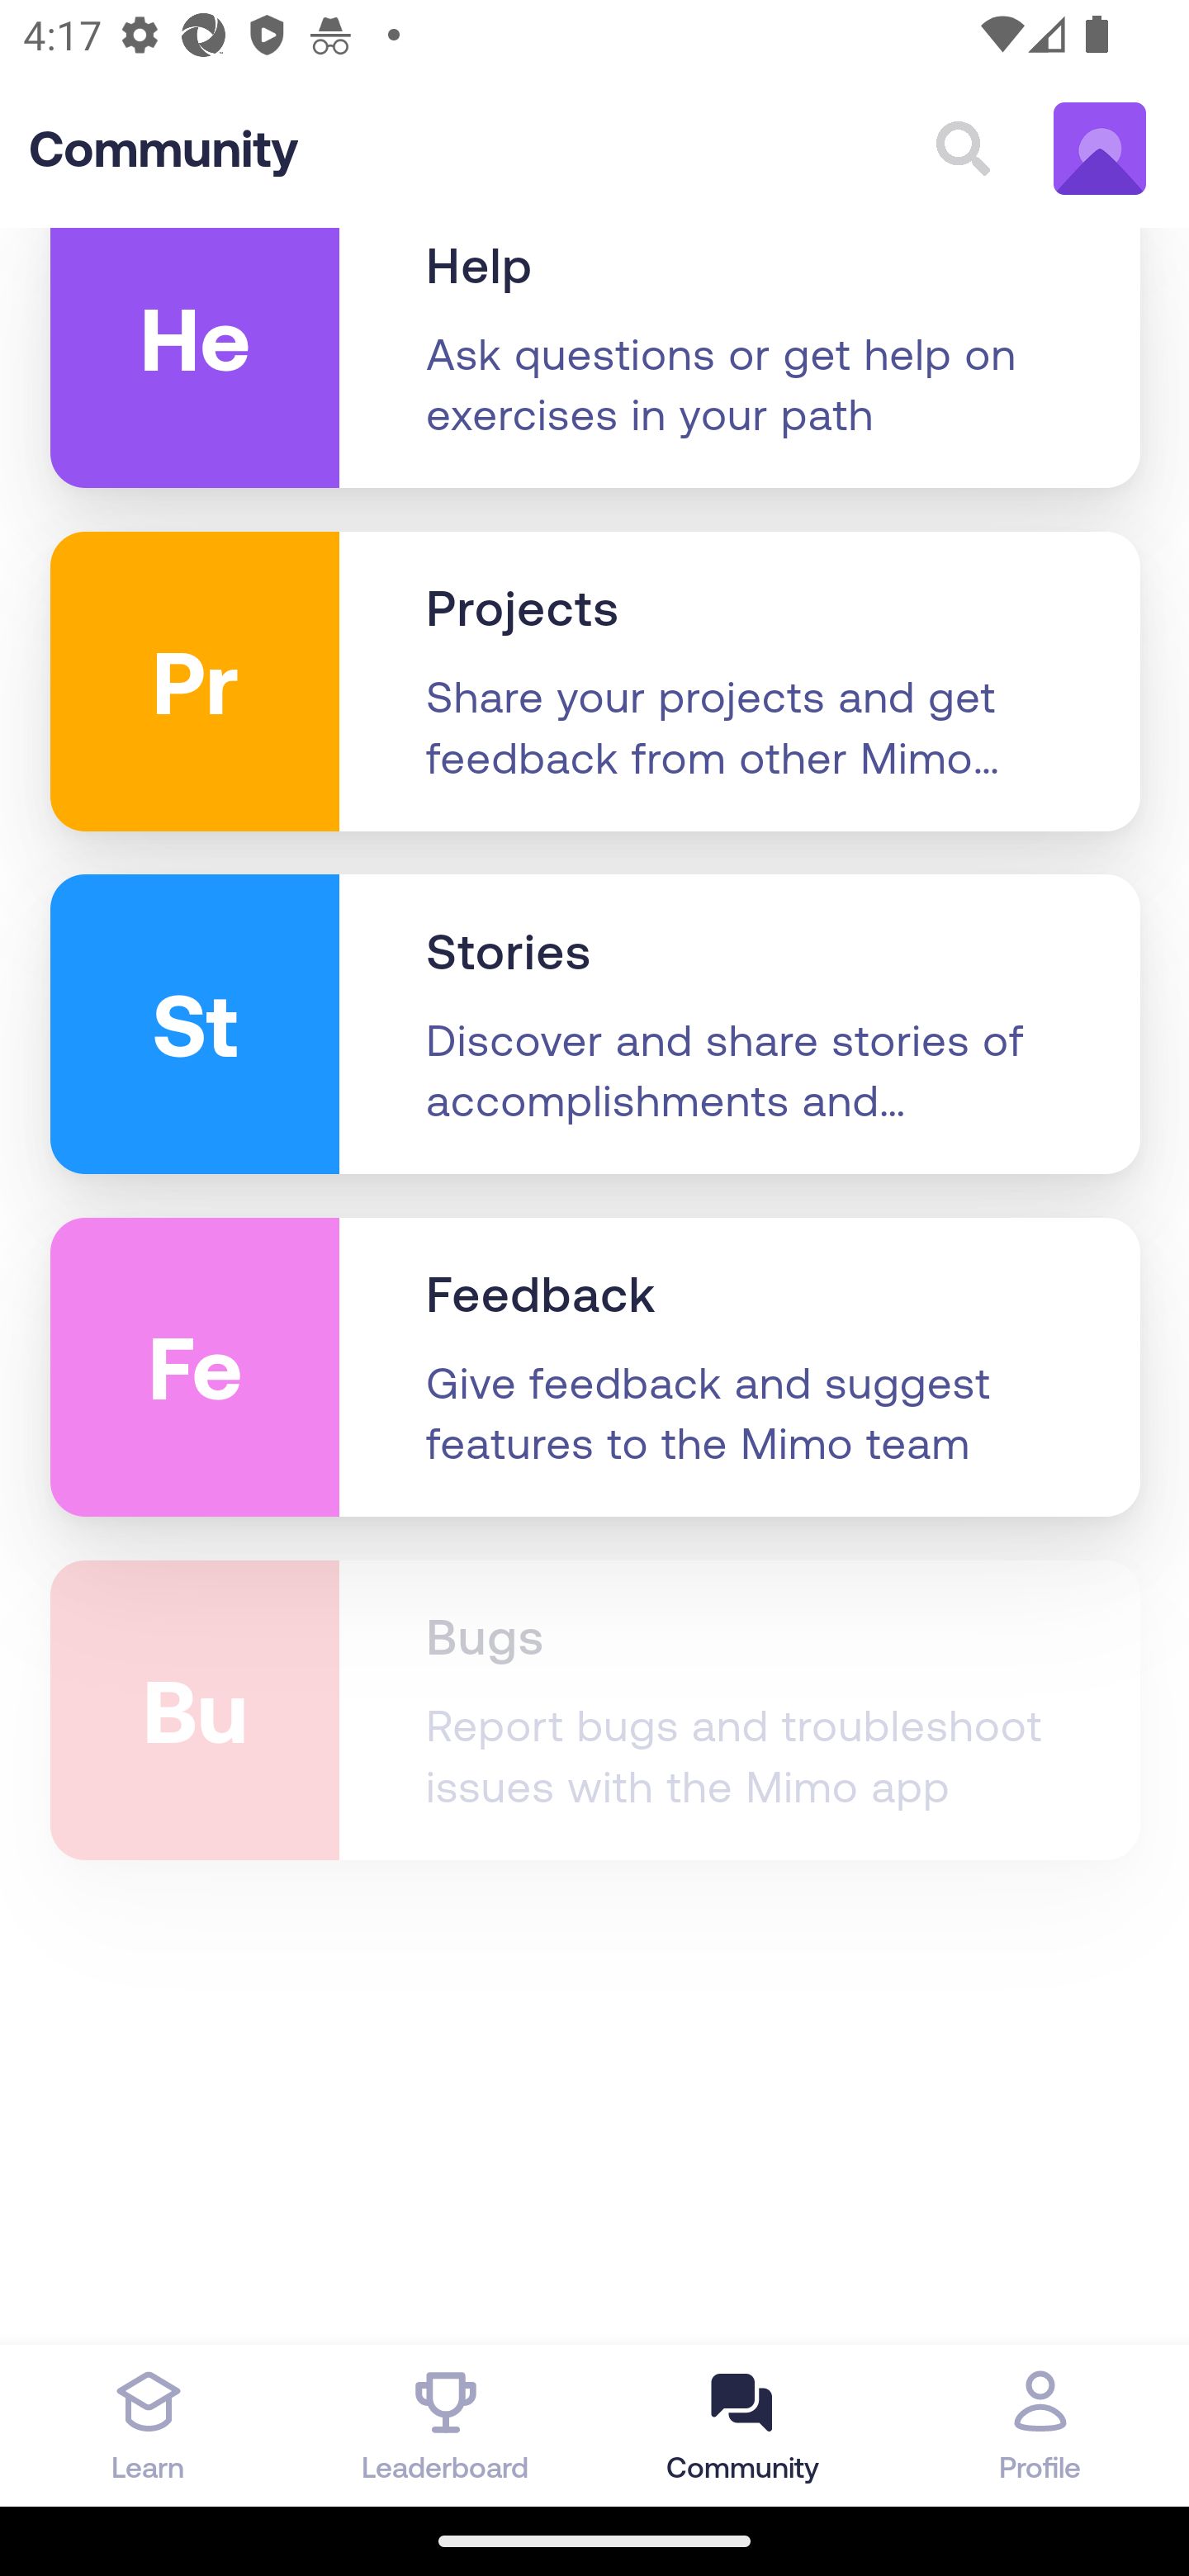 The height and width of the screenshot is (2576, 1189). What do you see at coordinates (479, 269) in the screenshot?
I see `Help` at bounding box center [479, 269].